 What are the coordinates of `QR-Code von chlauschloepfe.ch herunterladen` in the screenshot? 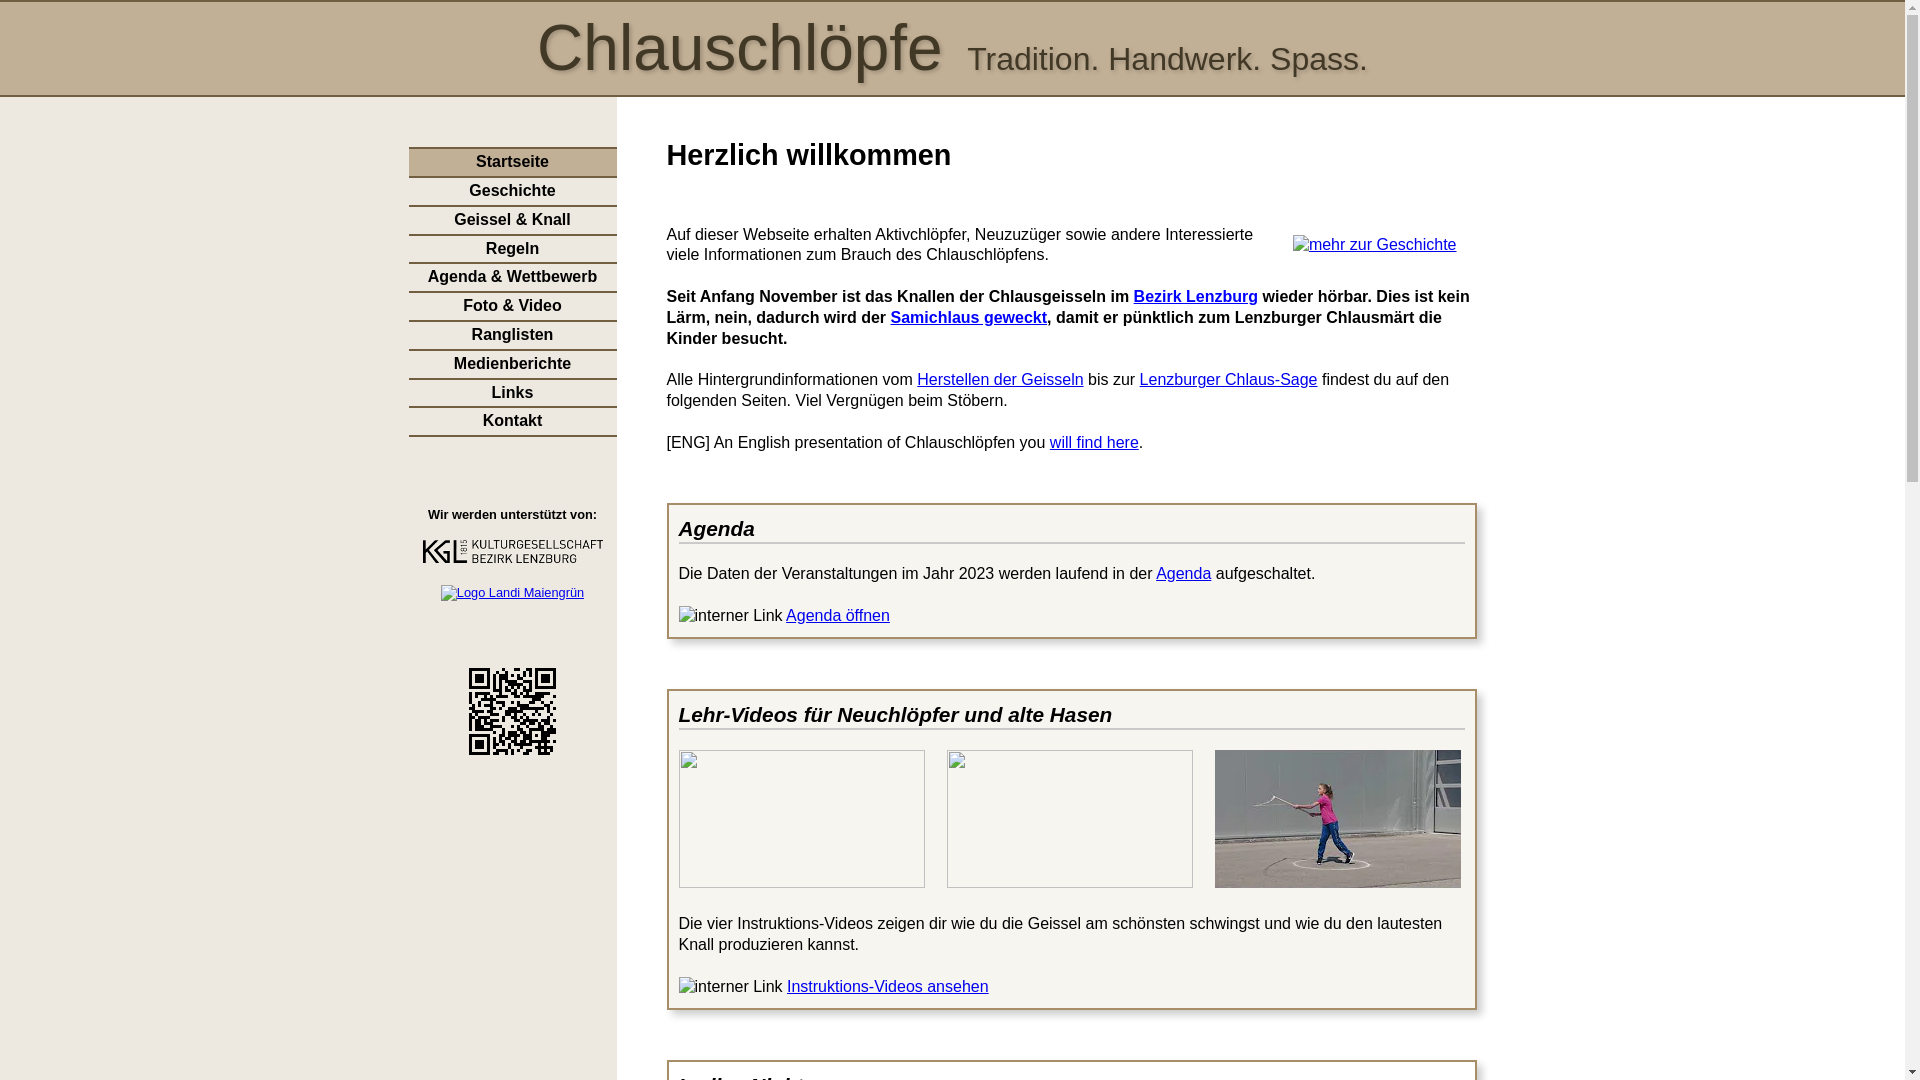 It's located at (512, 750).